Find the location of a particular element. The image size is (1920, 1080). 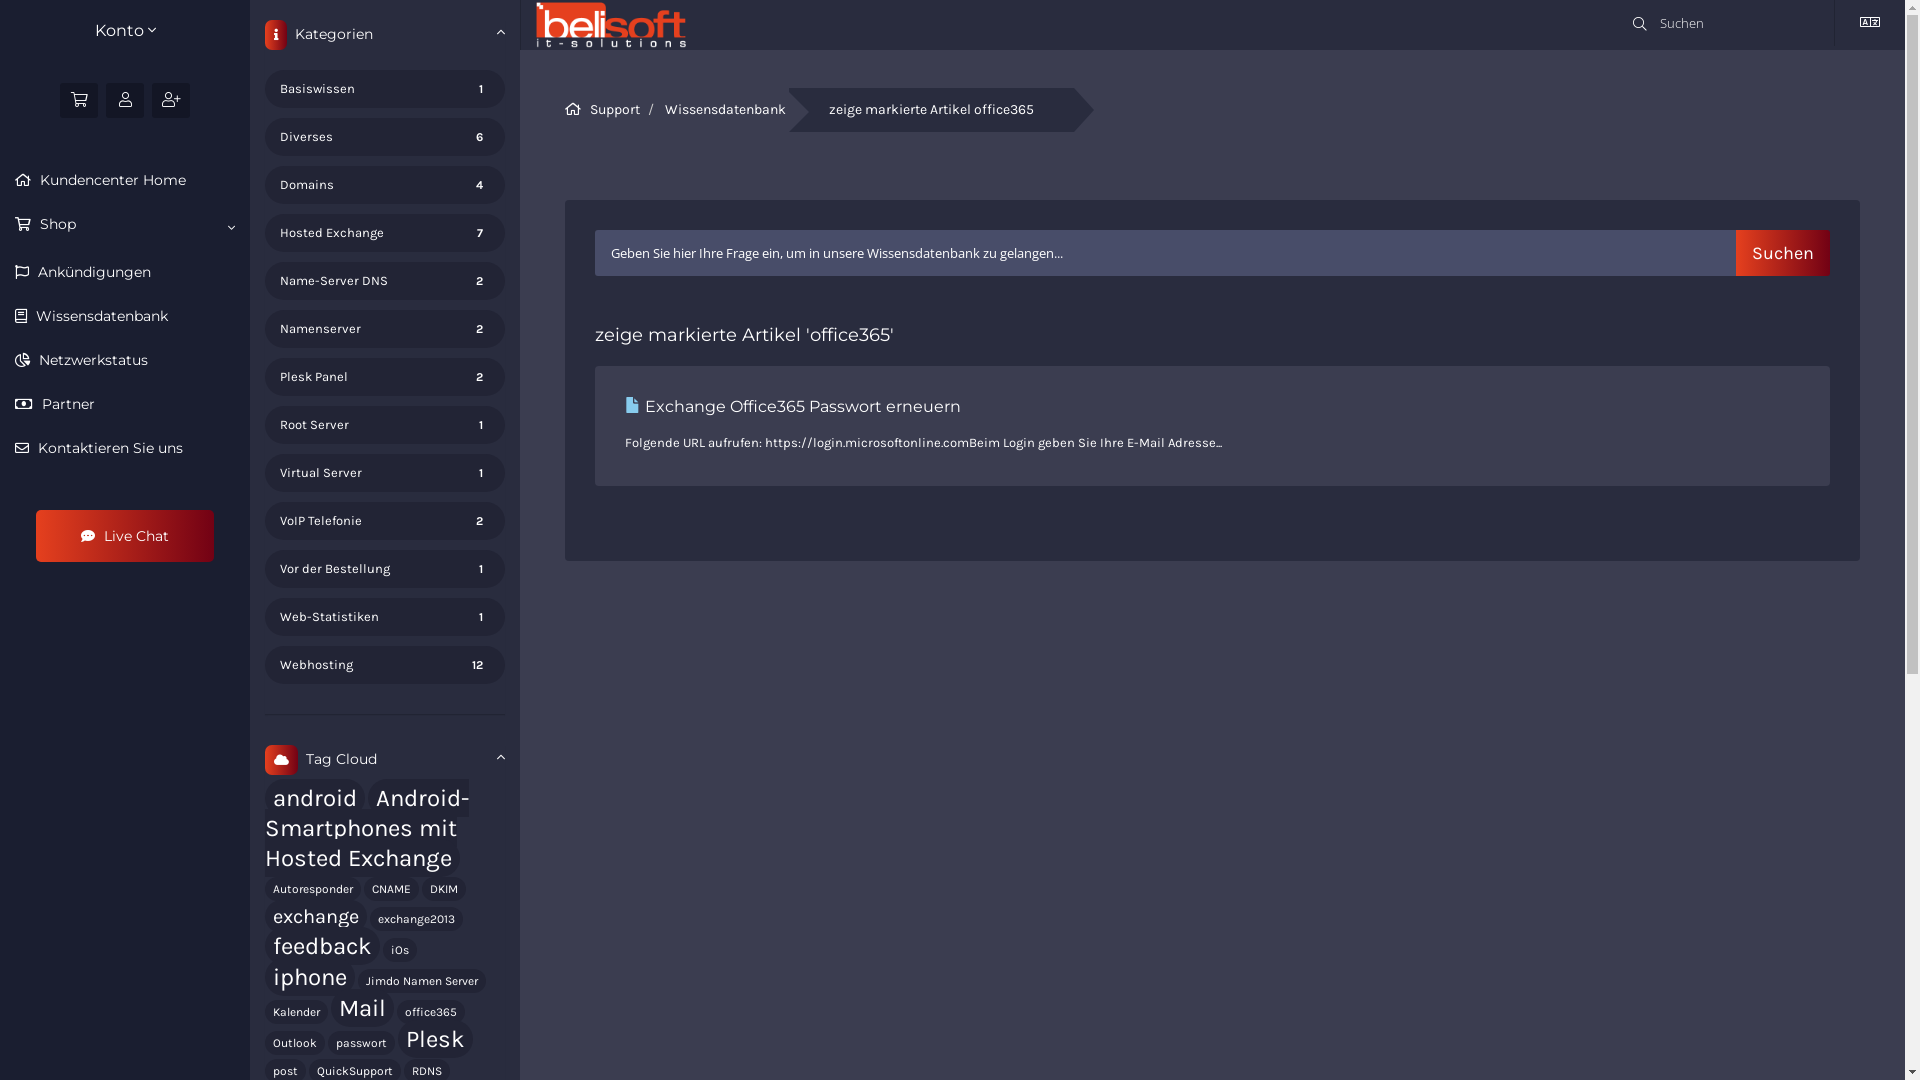

Partner is located at coordinates (125, 404).